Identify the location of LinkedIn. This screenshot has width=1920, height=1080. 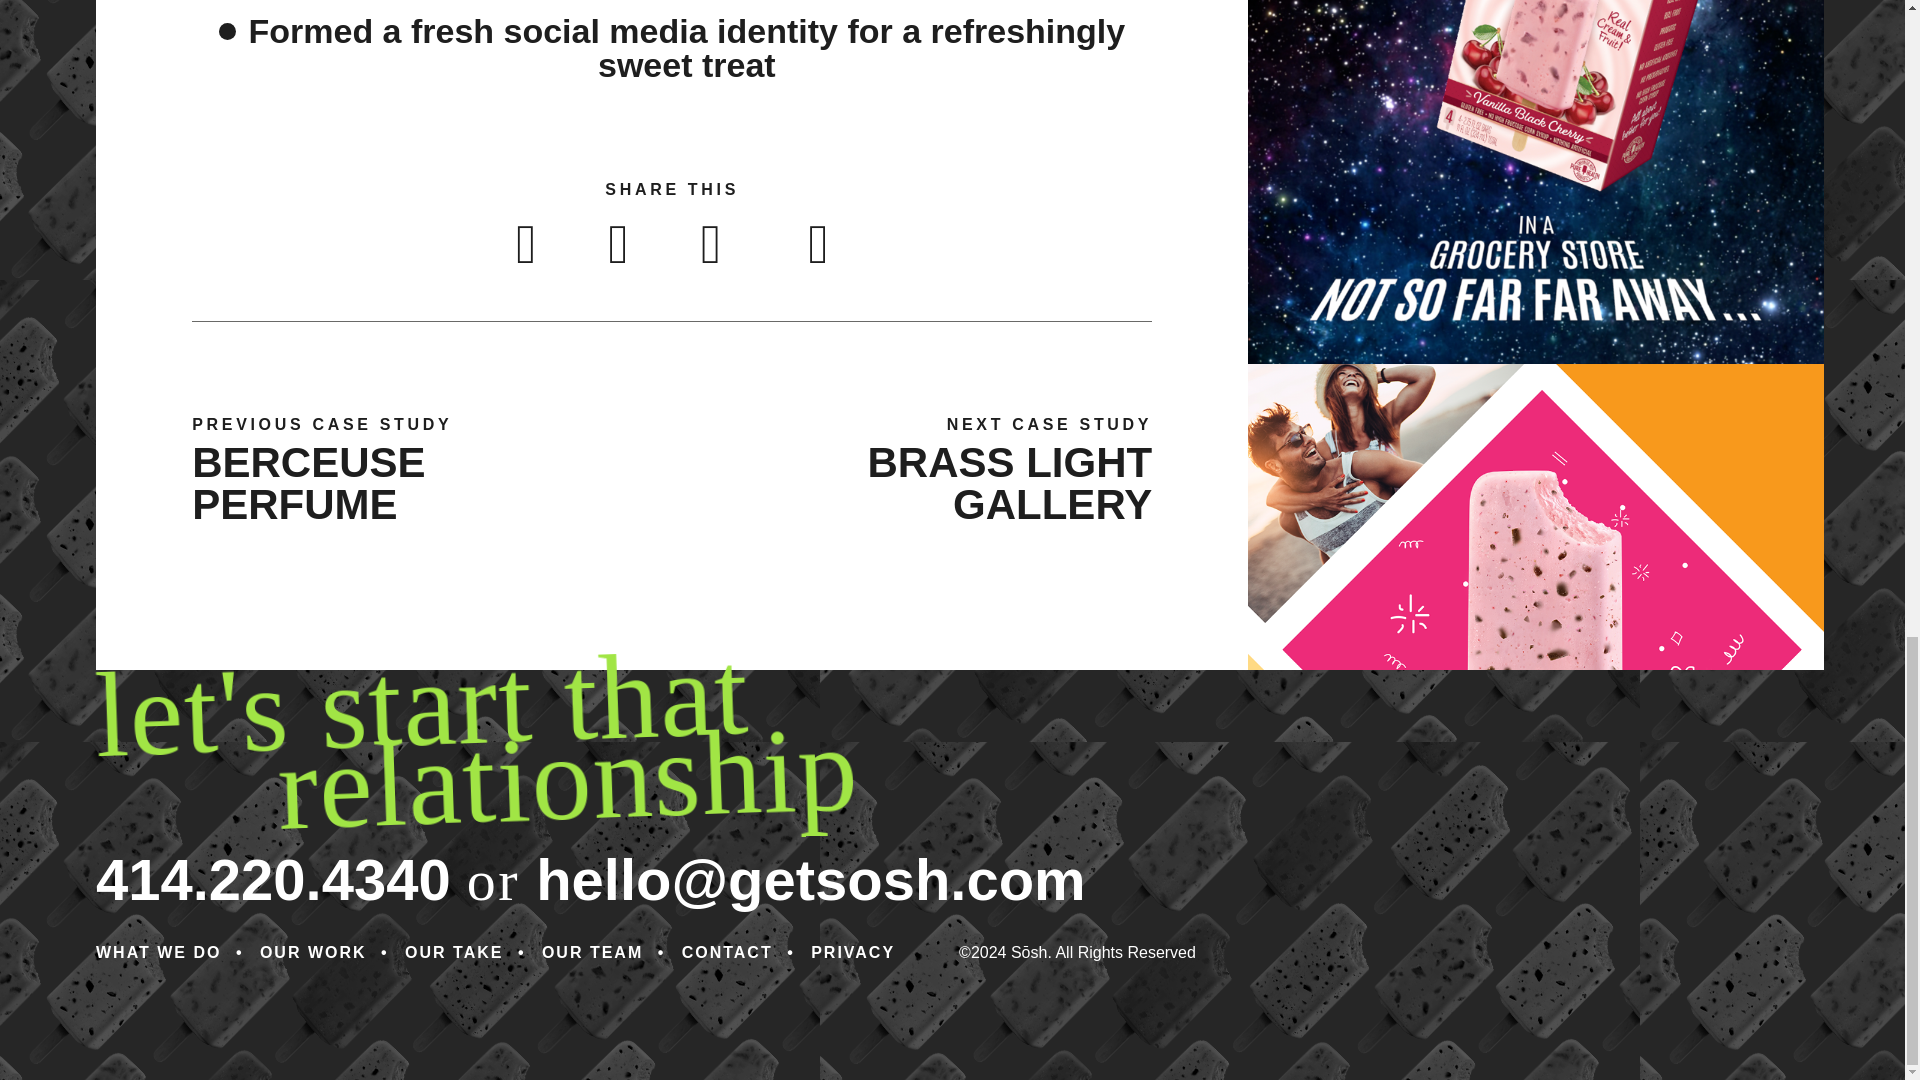
(710, 244).